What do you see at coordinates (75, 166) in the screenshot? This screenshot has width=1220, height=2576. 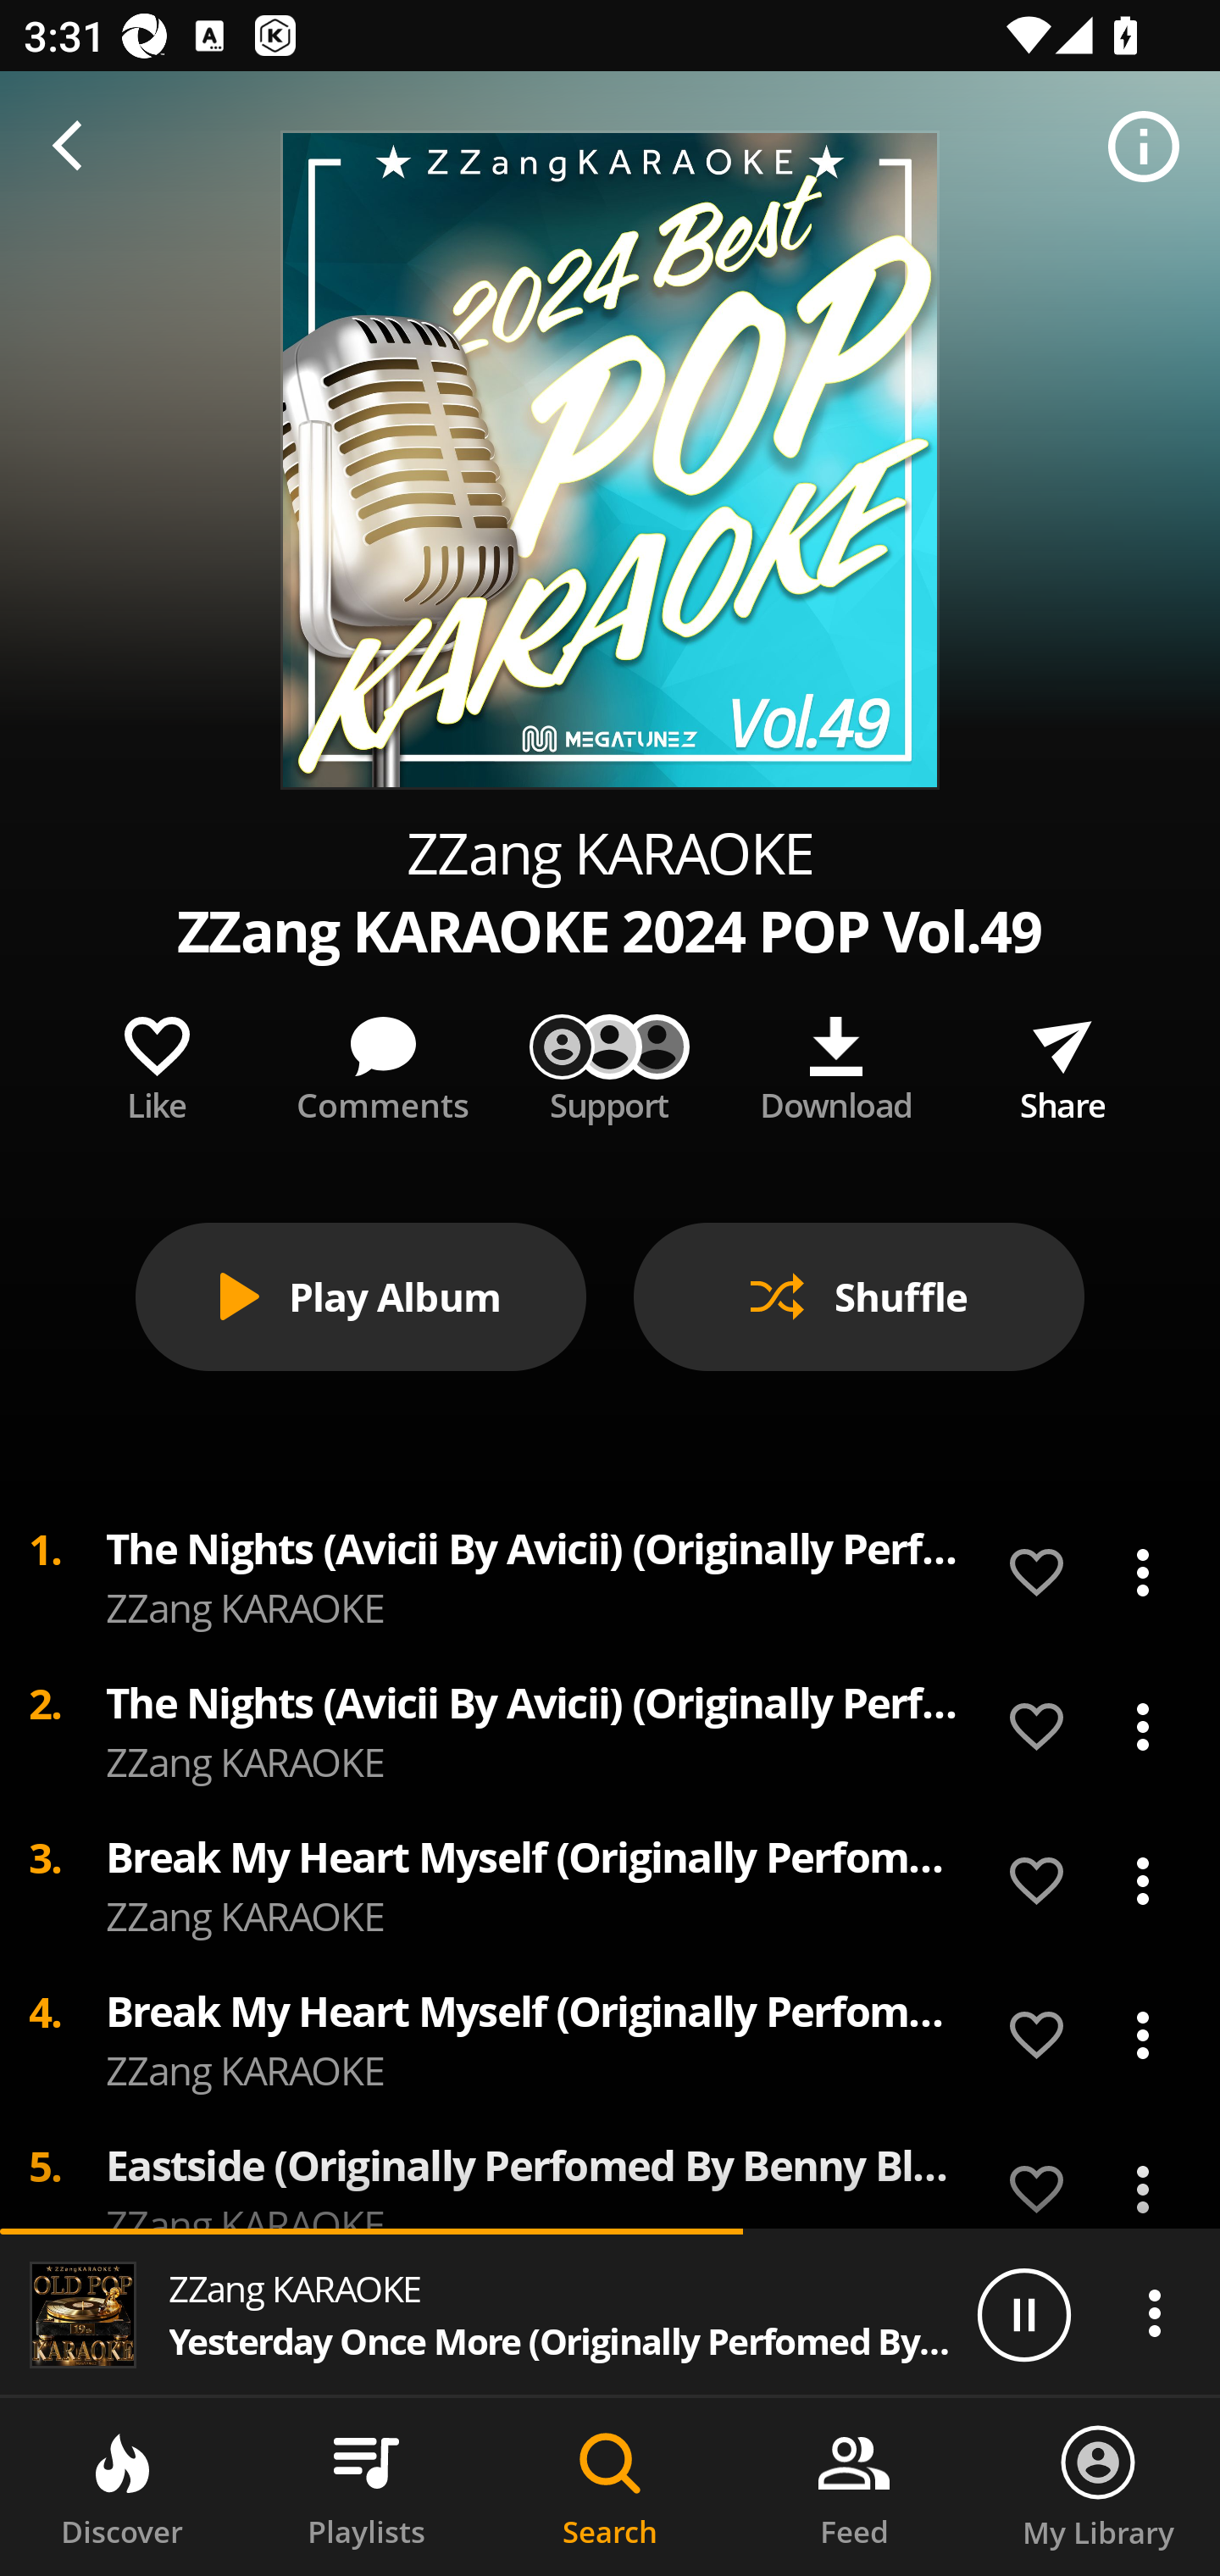 I see `Close` at bounding box center [75, 166].